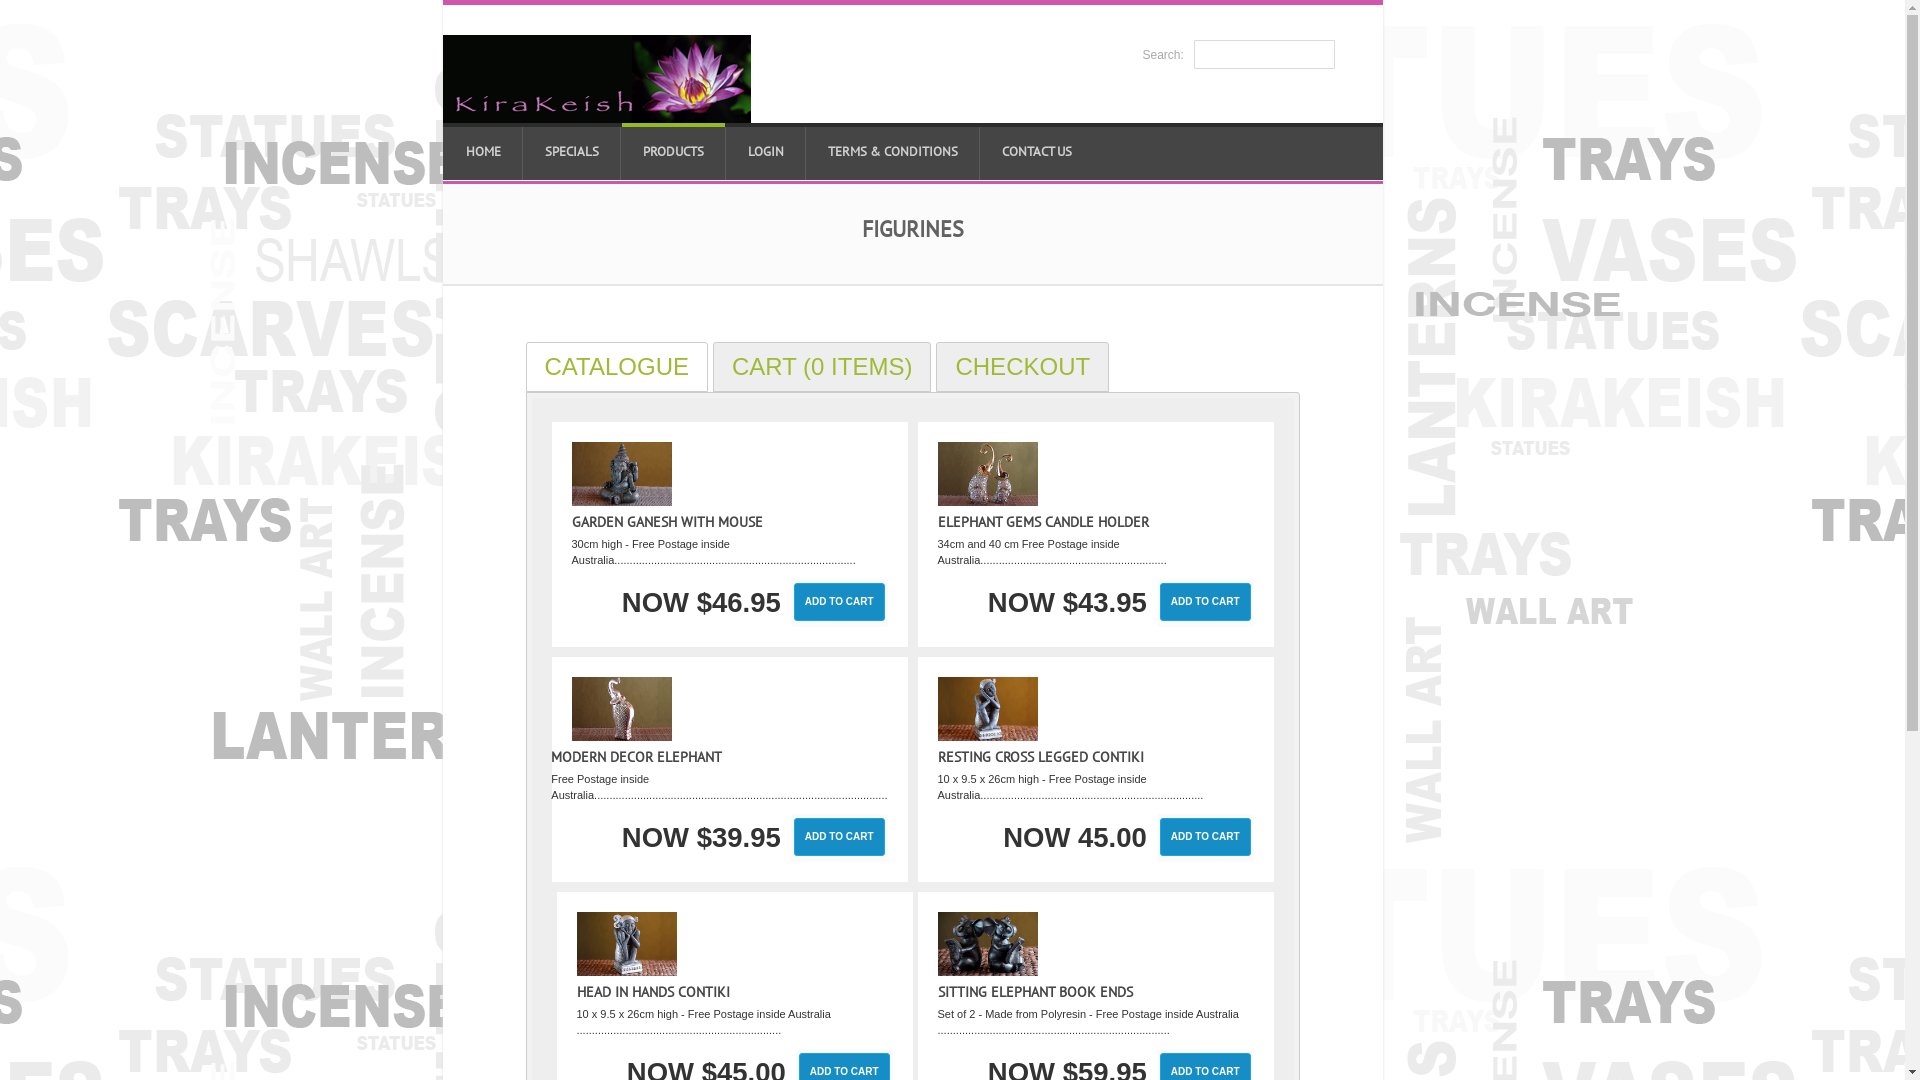 The height and width of the screenshot is (1080, 1920). I want to click on ADD TO CART, so click(840, 603).